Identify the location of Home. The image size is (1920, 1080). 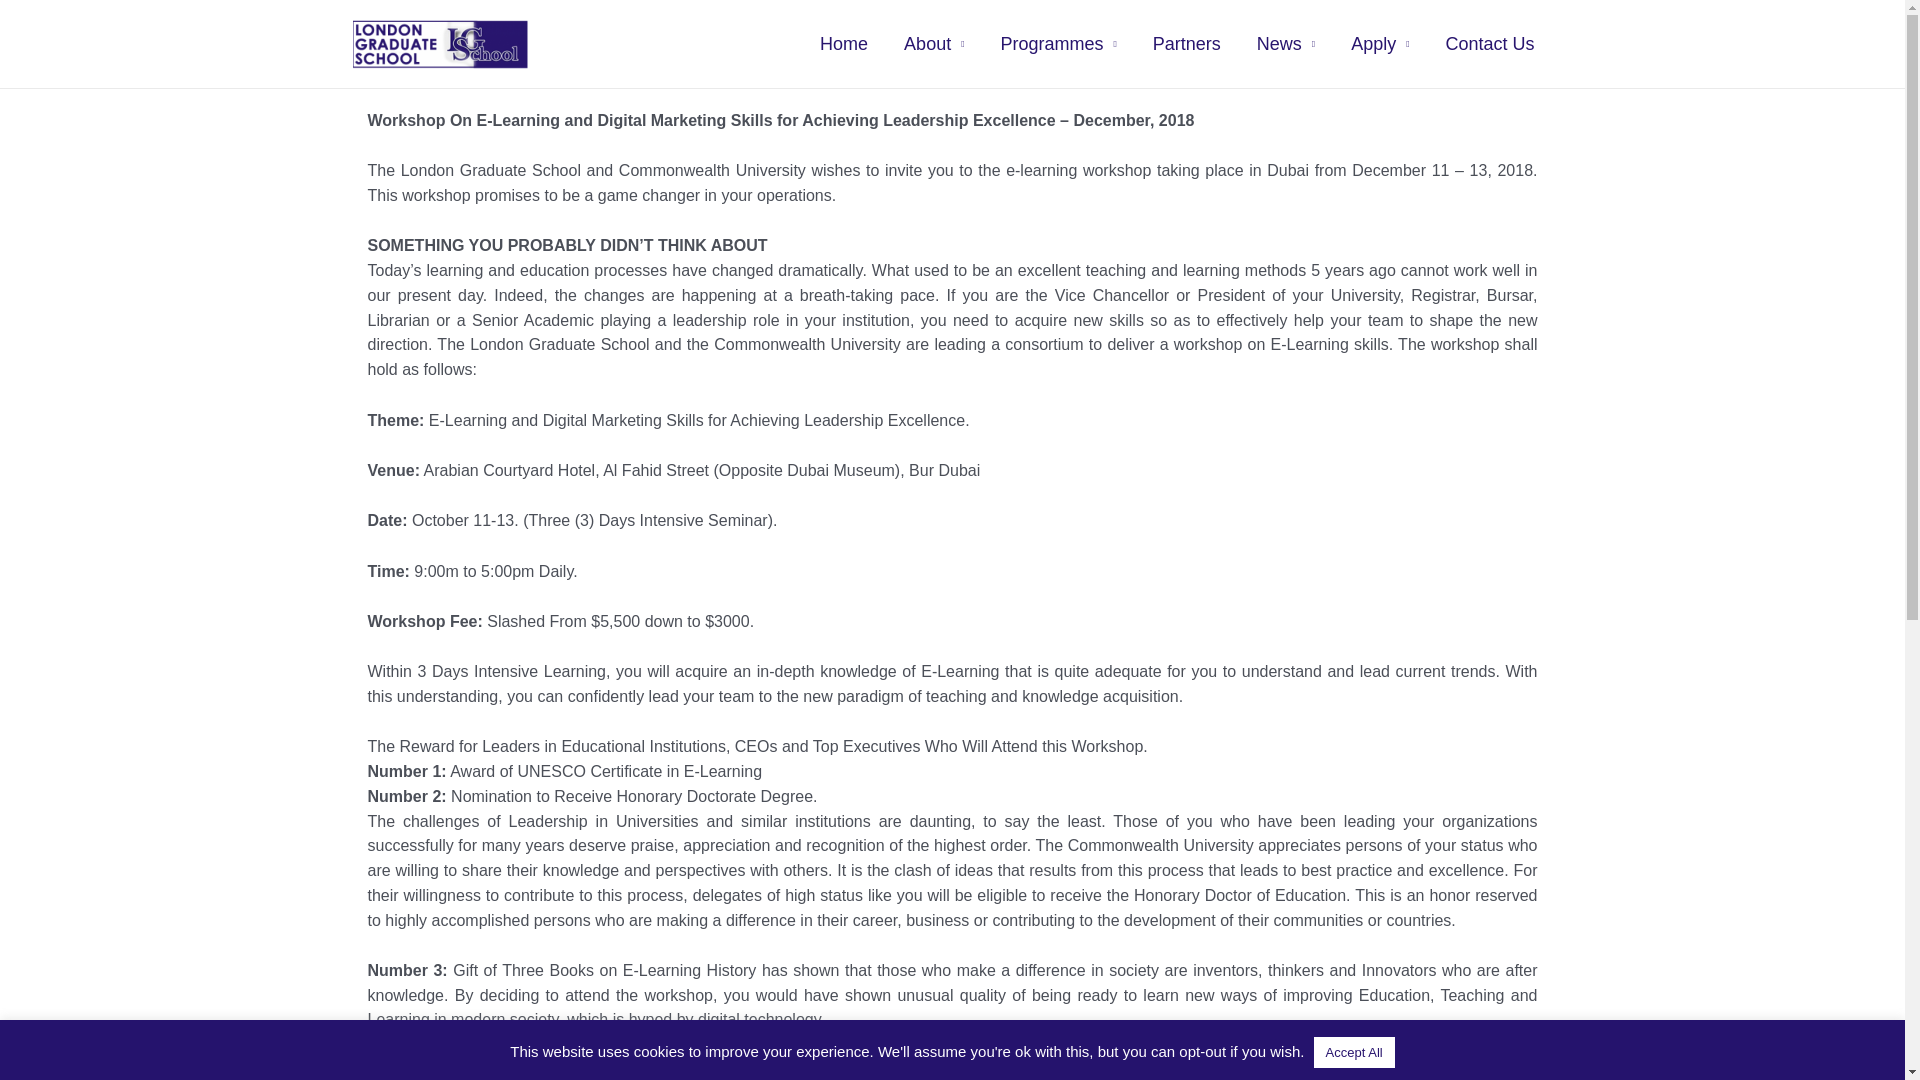
(844, 44).